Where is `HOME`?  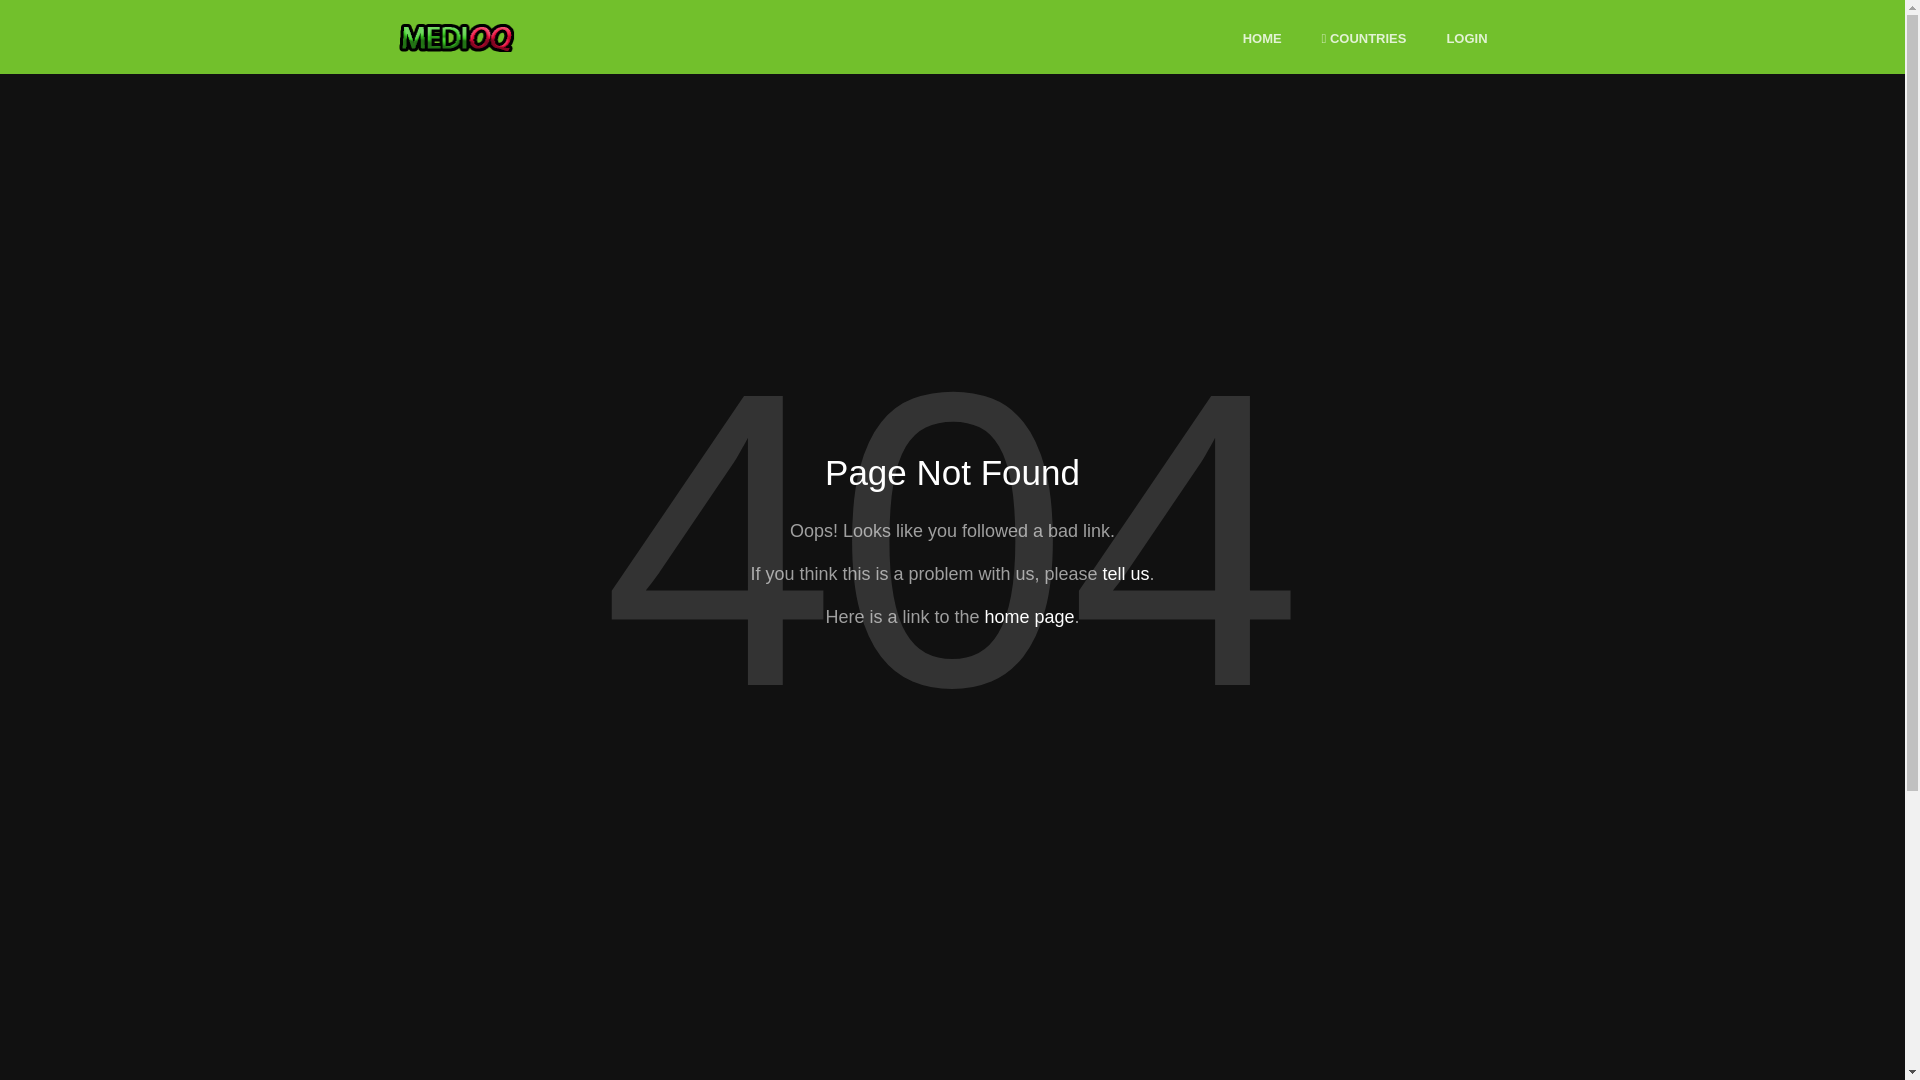 HOME is located at coordinates (1262, 39).